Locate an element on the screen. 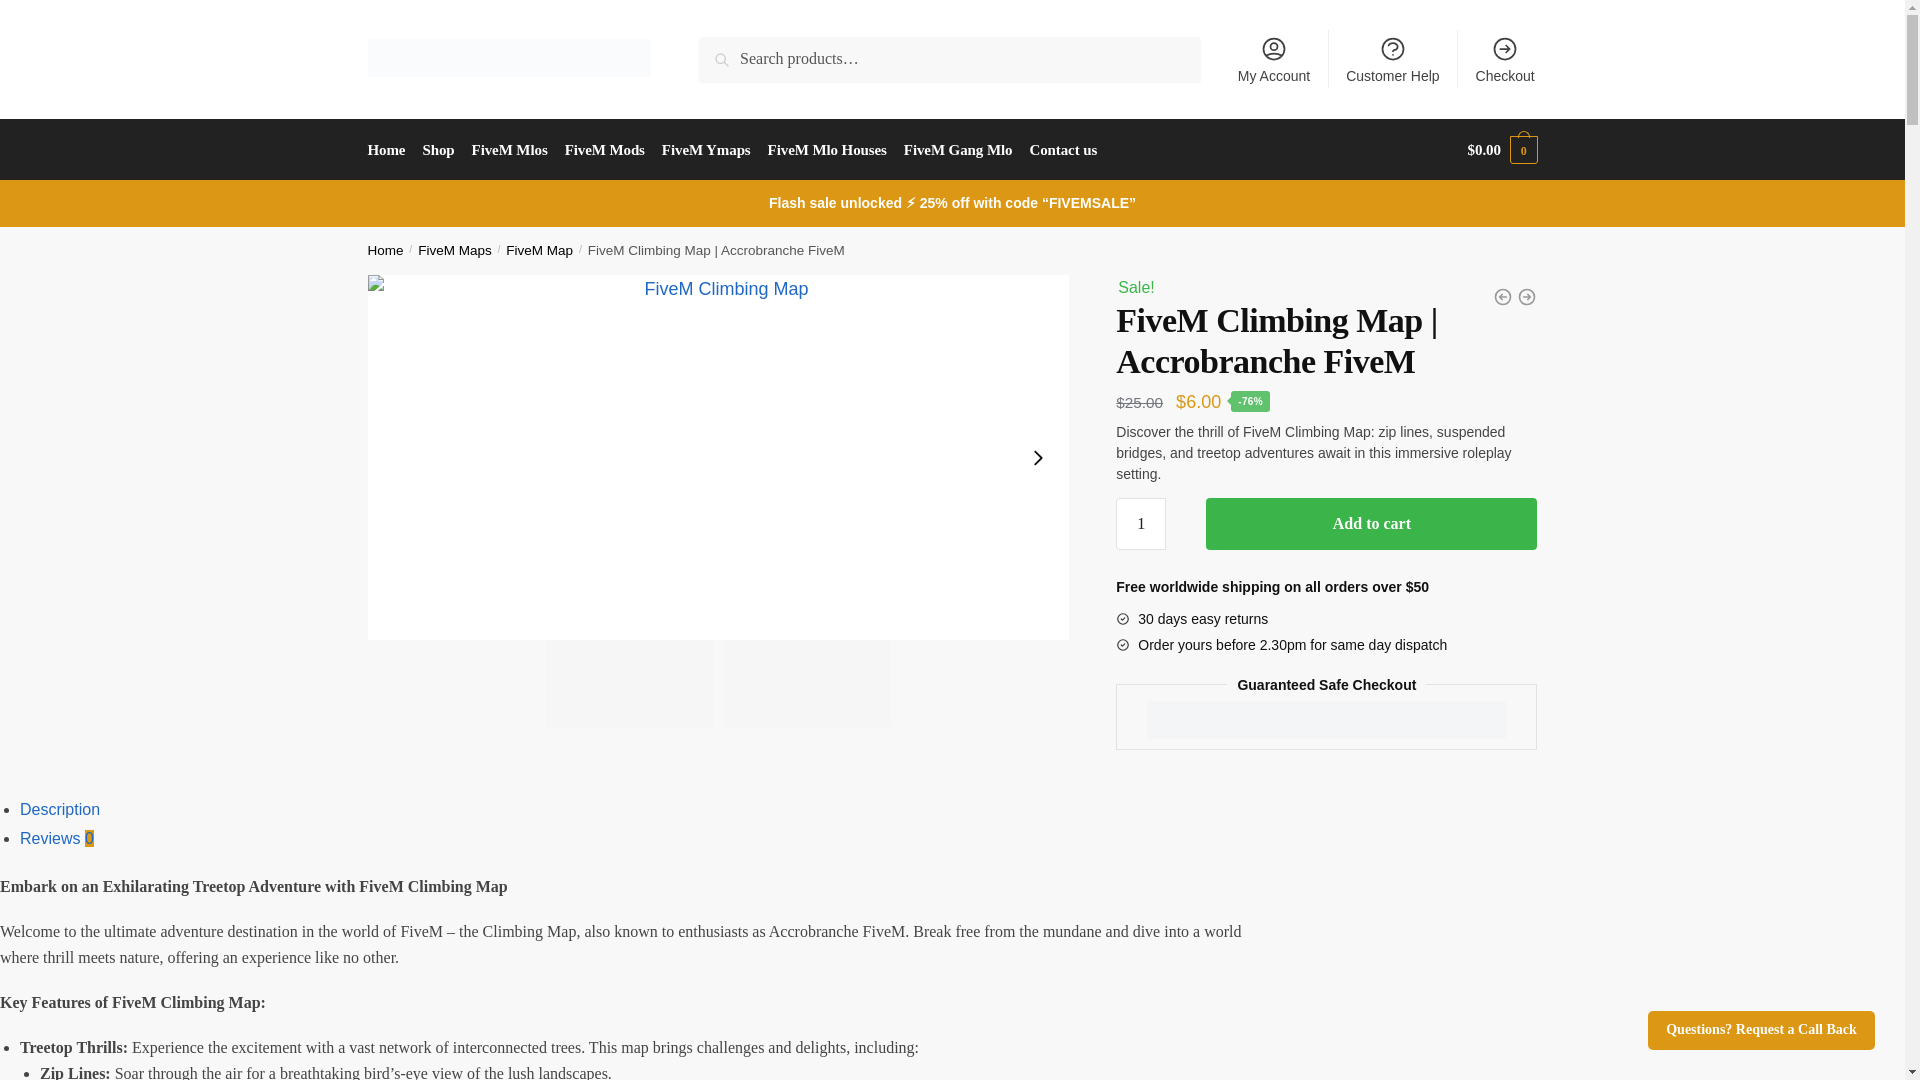 The width and height of the screenshot is (1920, 1080). View your shopping cart is located at coordinates (1502, 150).